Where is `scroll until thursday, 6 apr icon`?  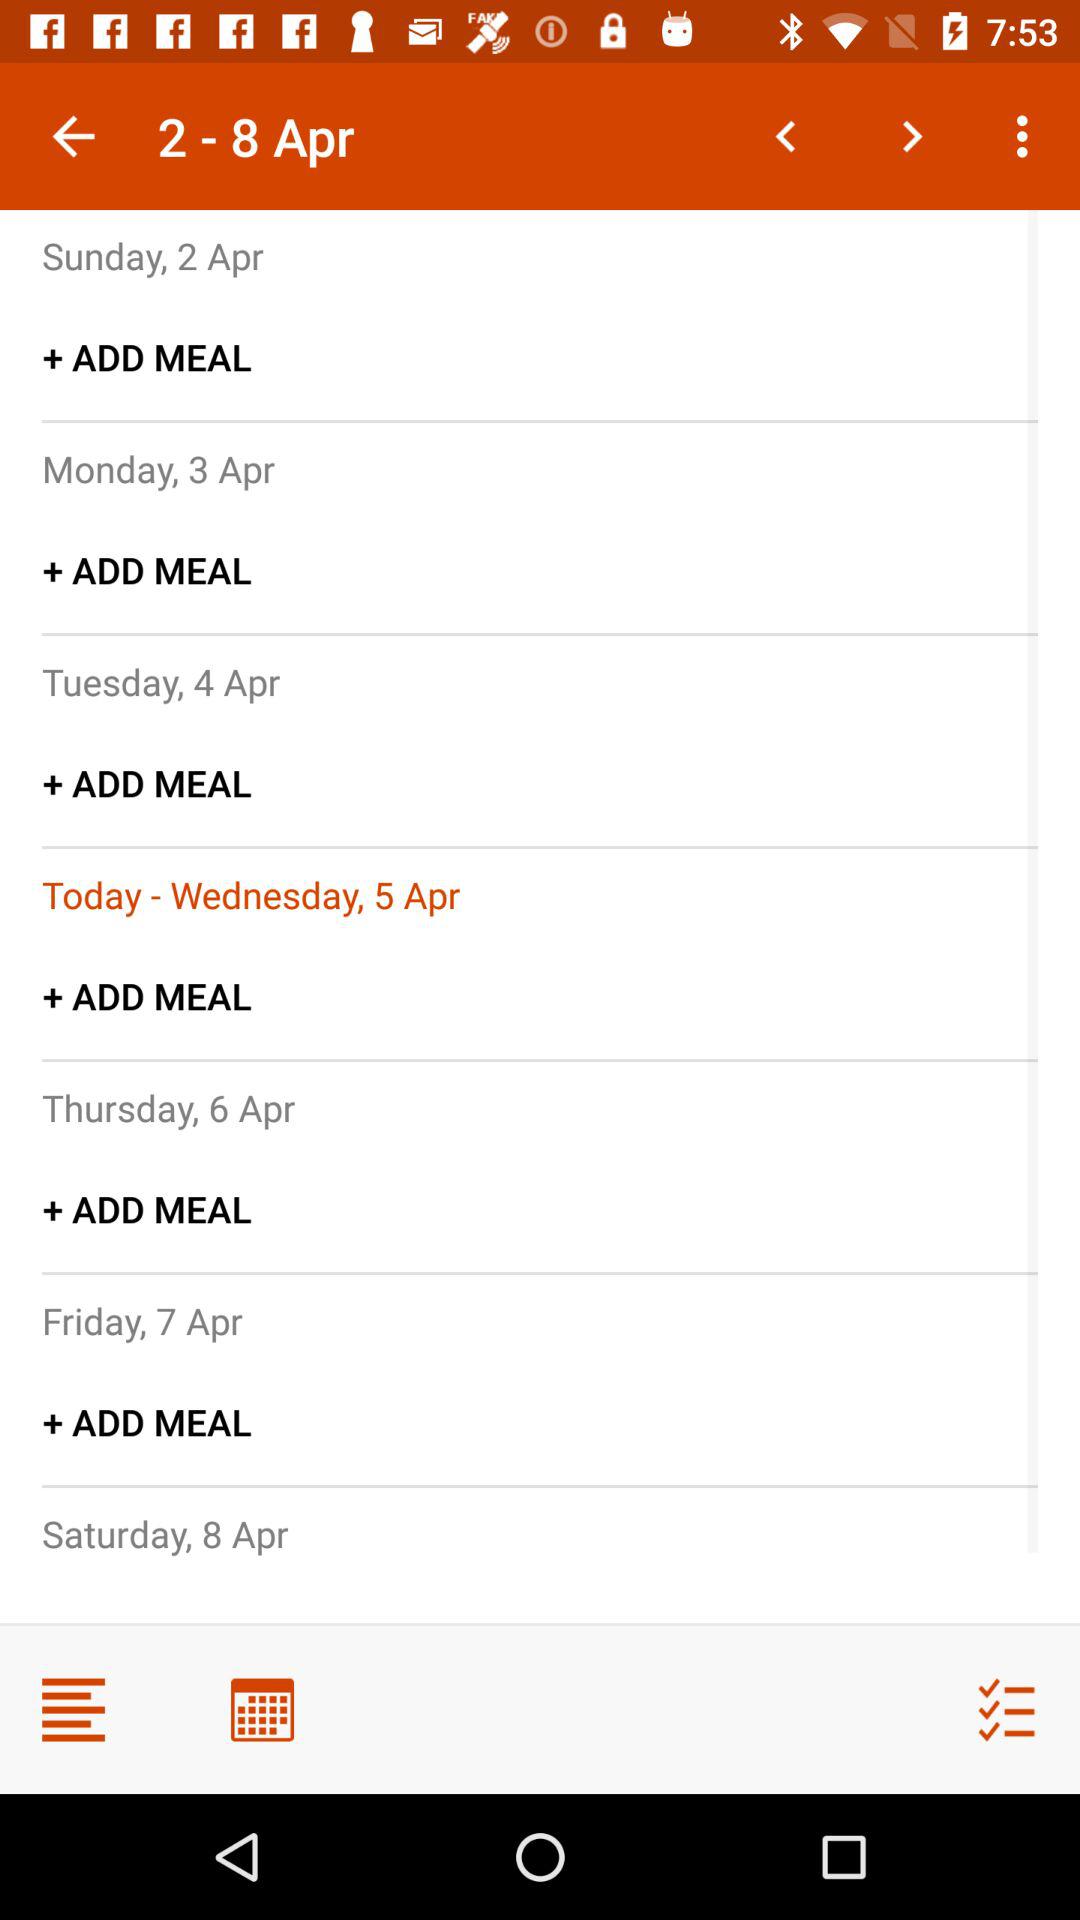 scroll until thursday, 6 apr icon is located at coordinates (168, 1107).